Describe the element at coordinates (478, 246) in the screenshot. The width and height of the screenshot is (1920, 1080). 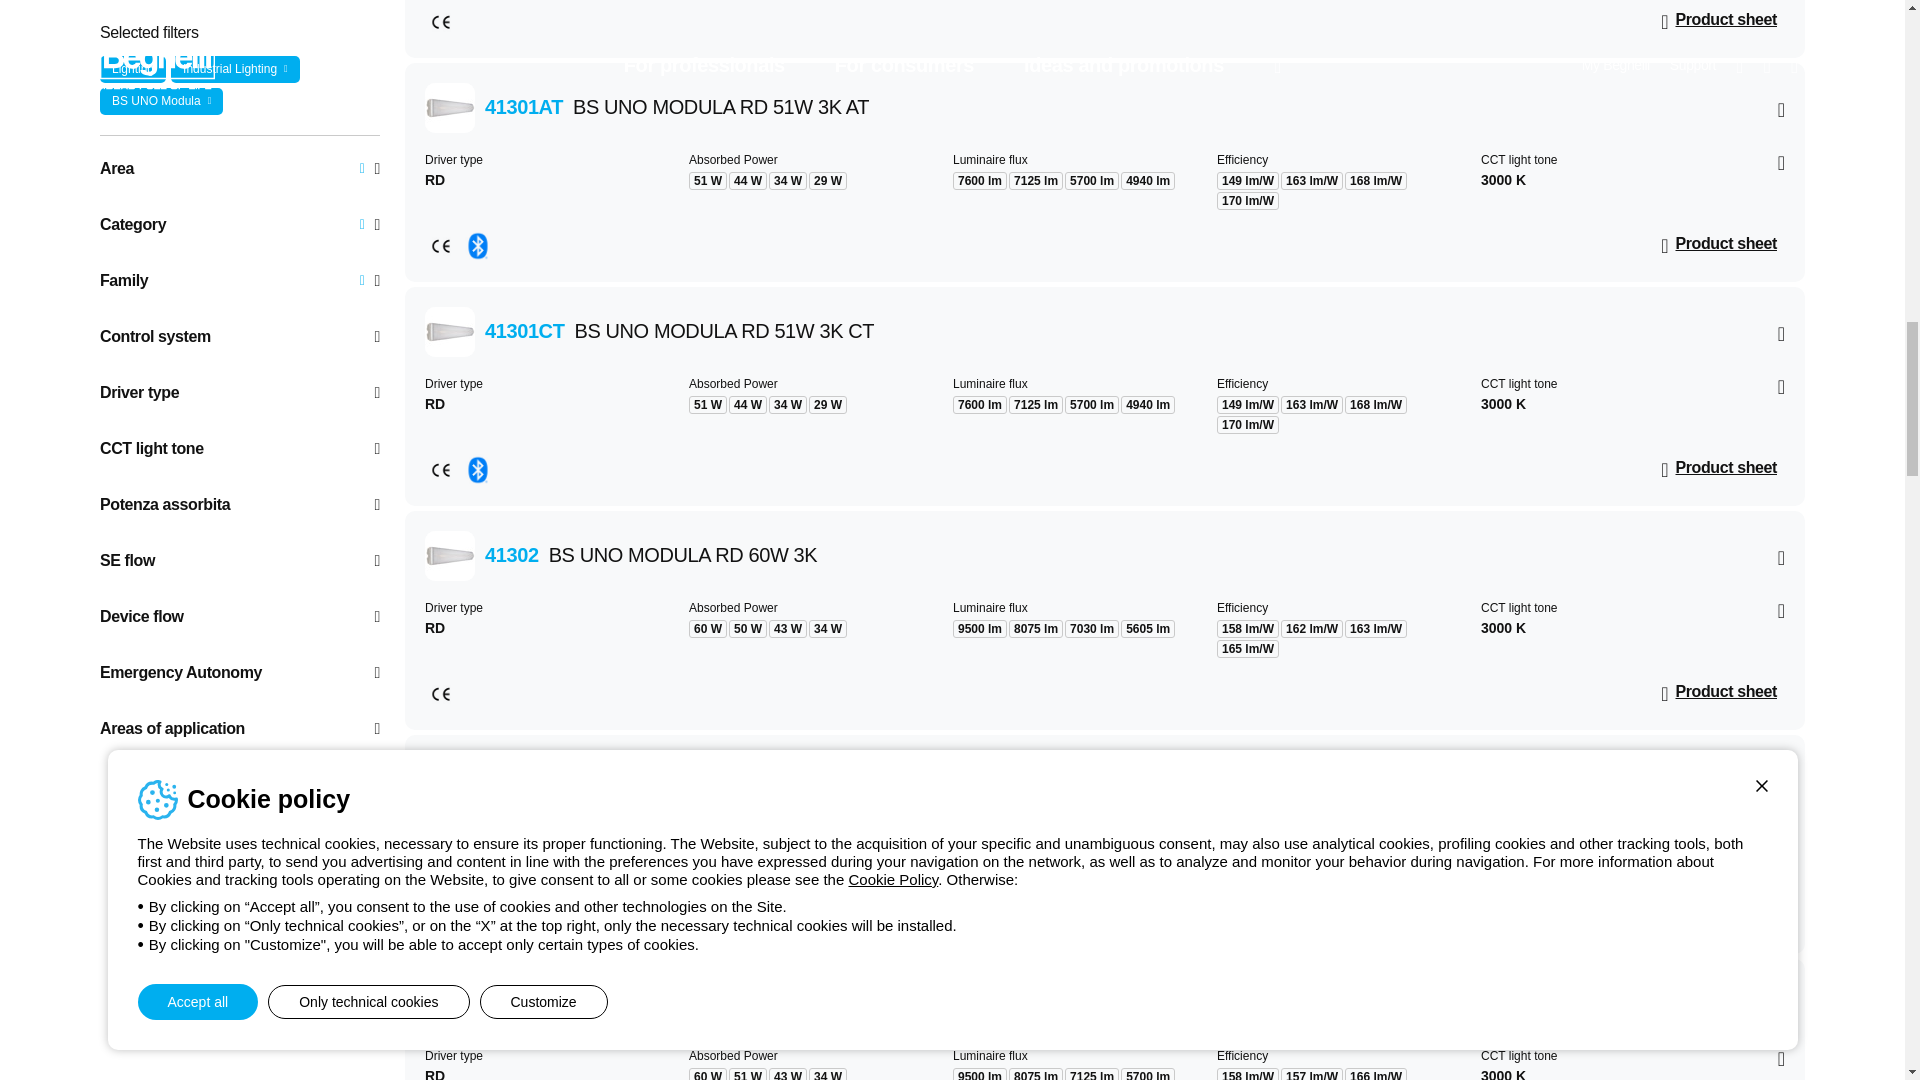
I see `BLUETOOTH` at that location.